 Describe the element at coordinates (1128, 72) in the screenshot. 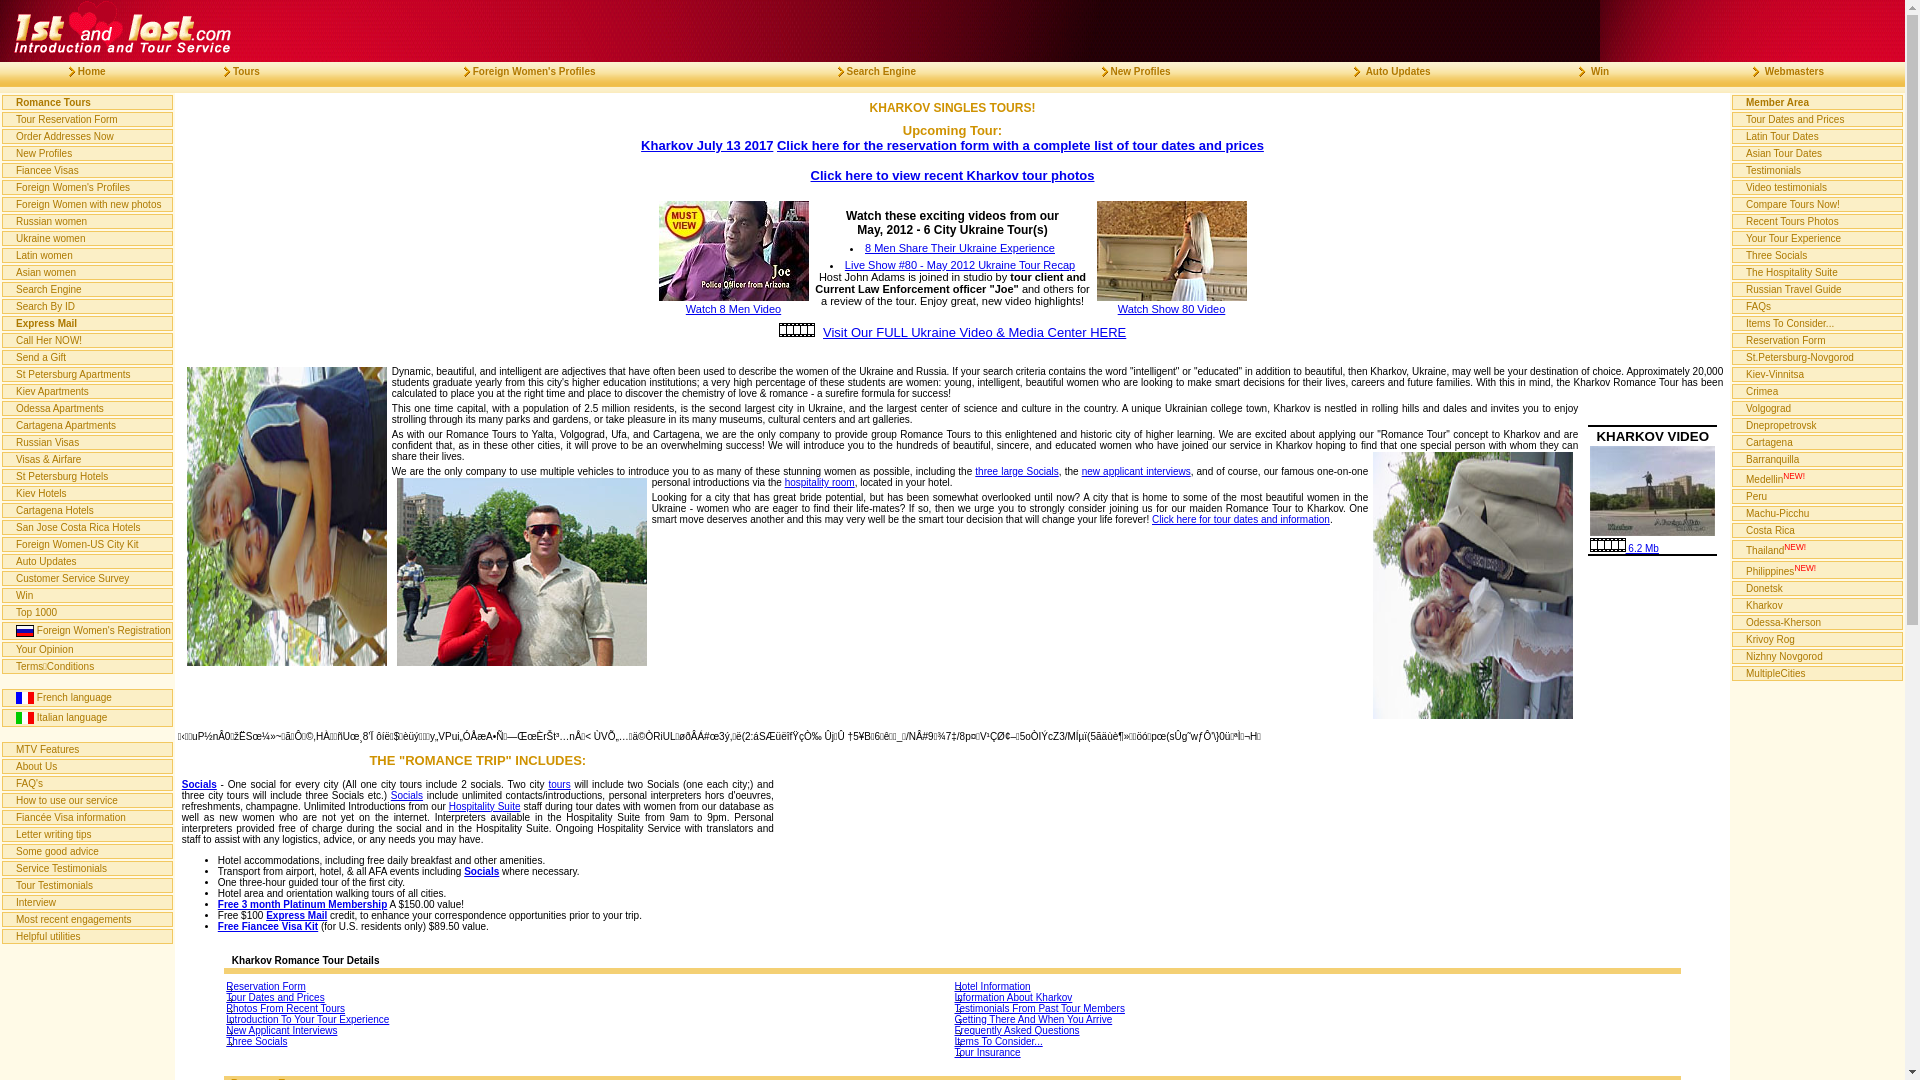

I see `New Profiles` at that location.